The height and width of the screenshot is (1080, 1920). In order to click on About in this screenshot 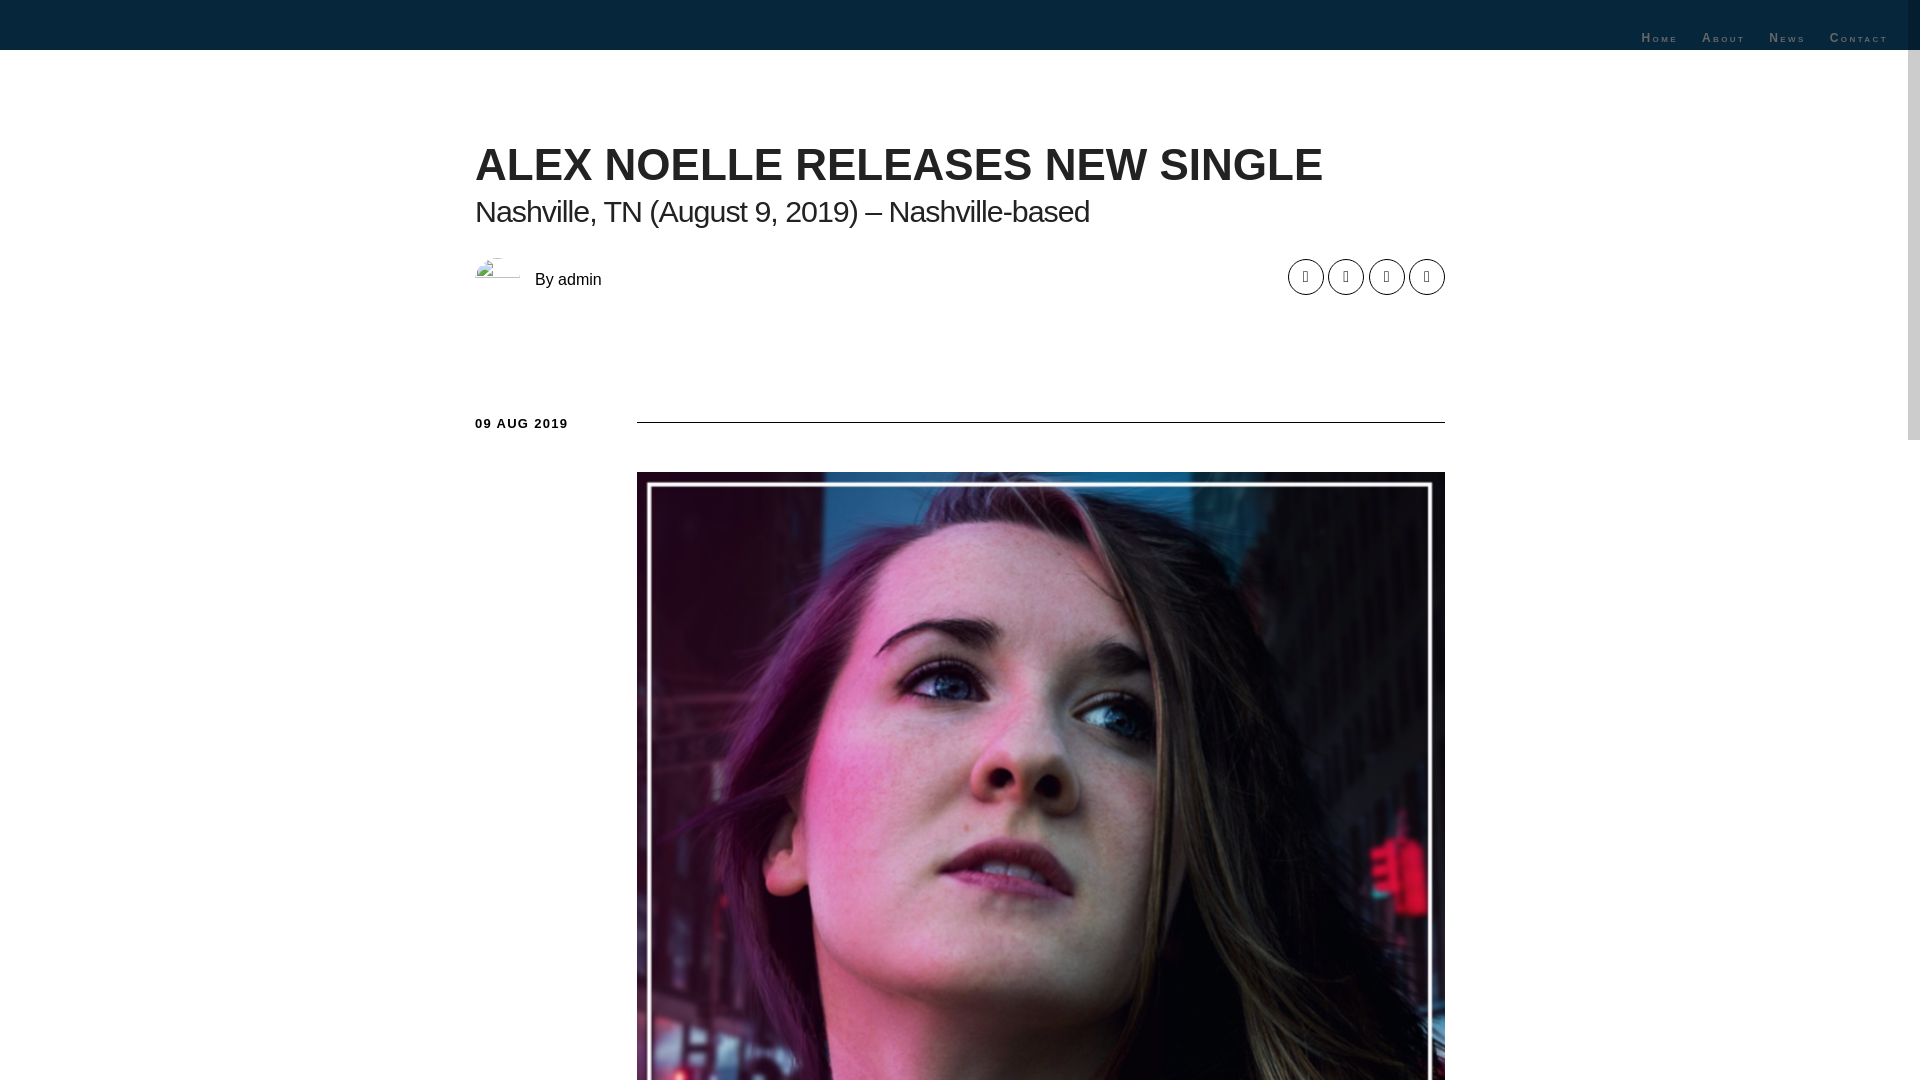, I will do `click(1722, 38)`.